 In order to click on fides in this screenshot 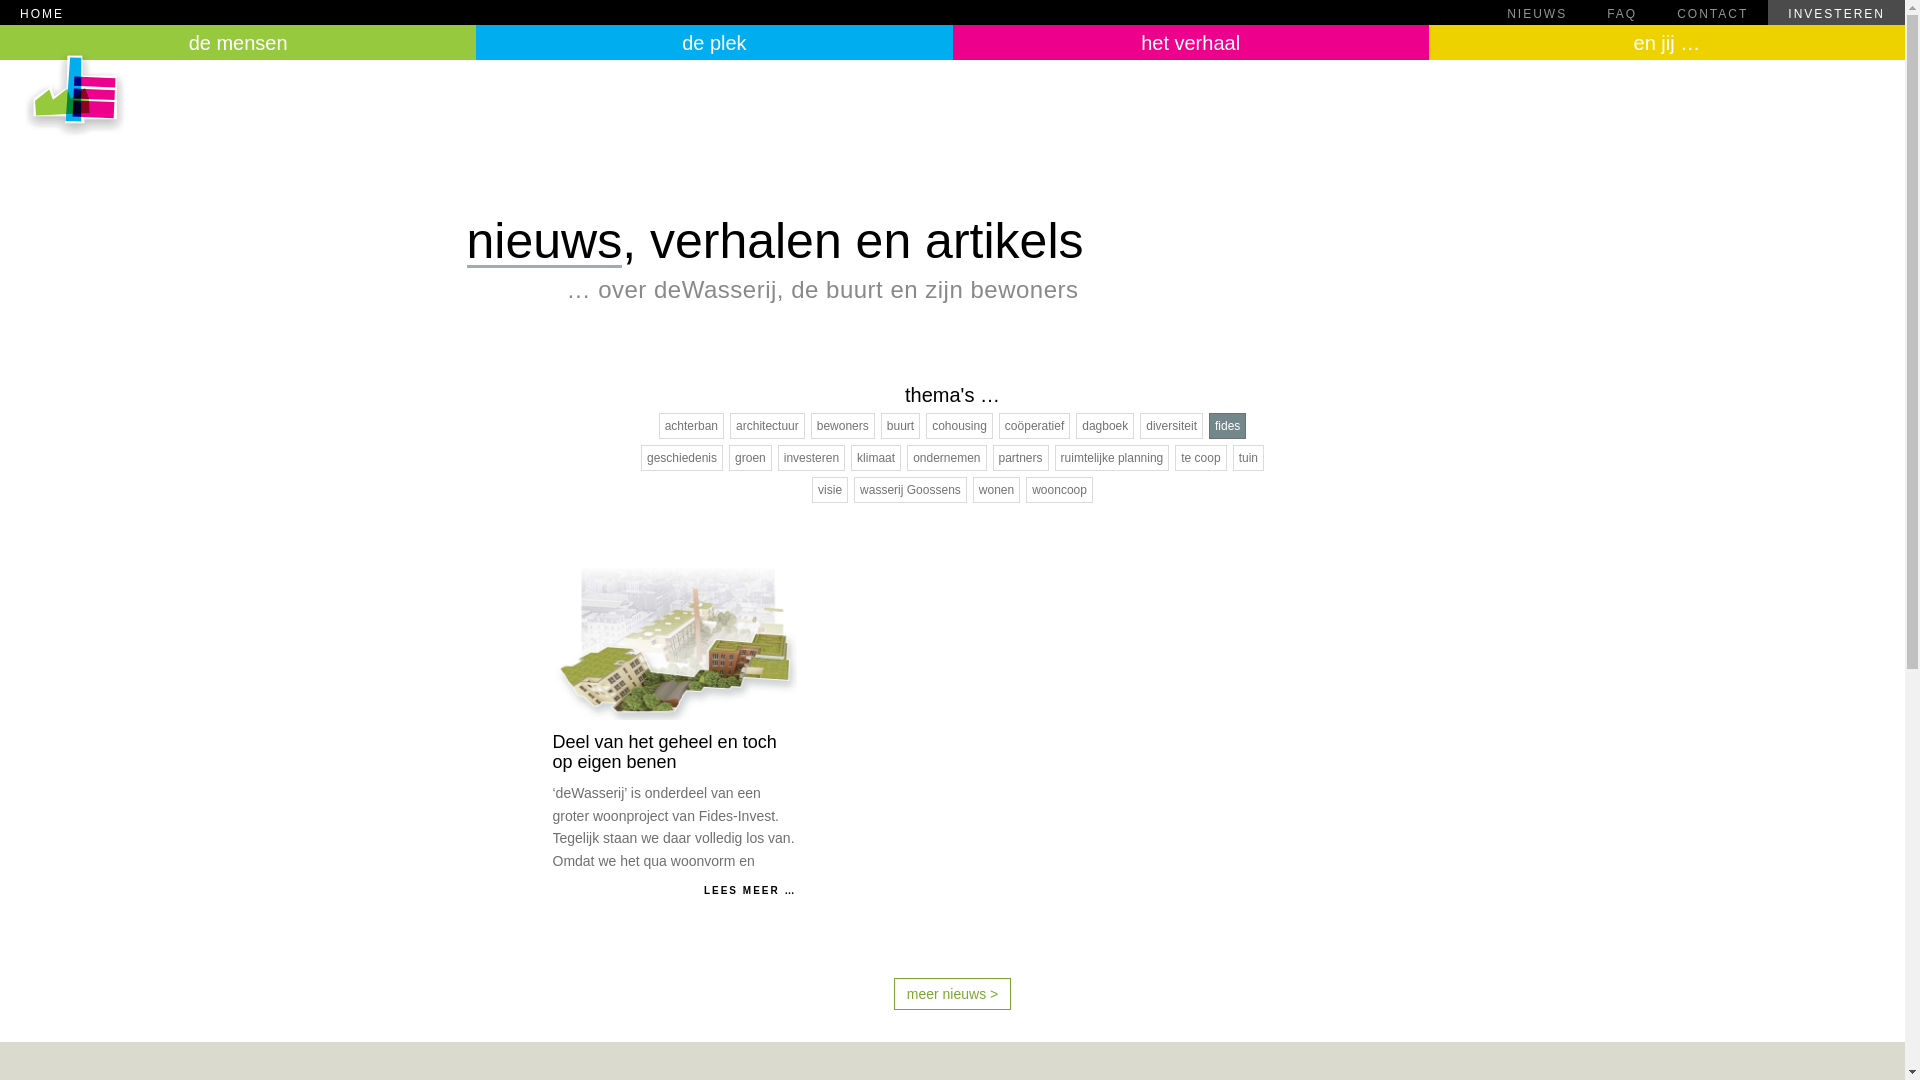, I will do `click(1228, 426)`.